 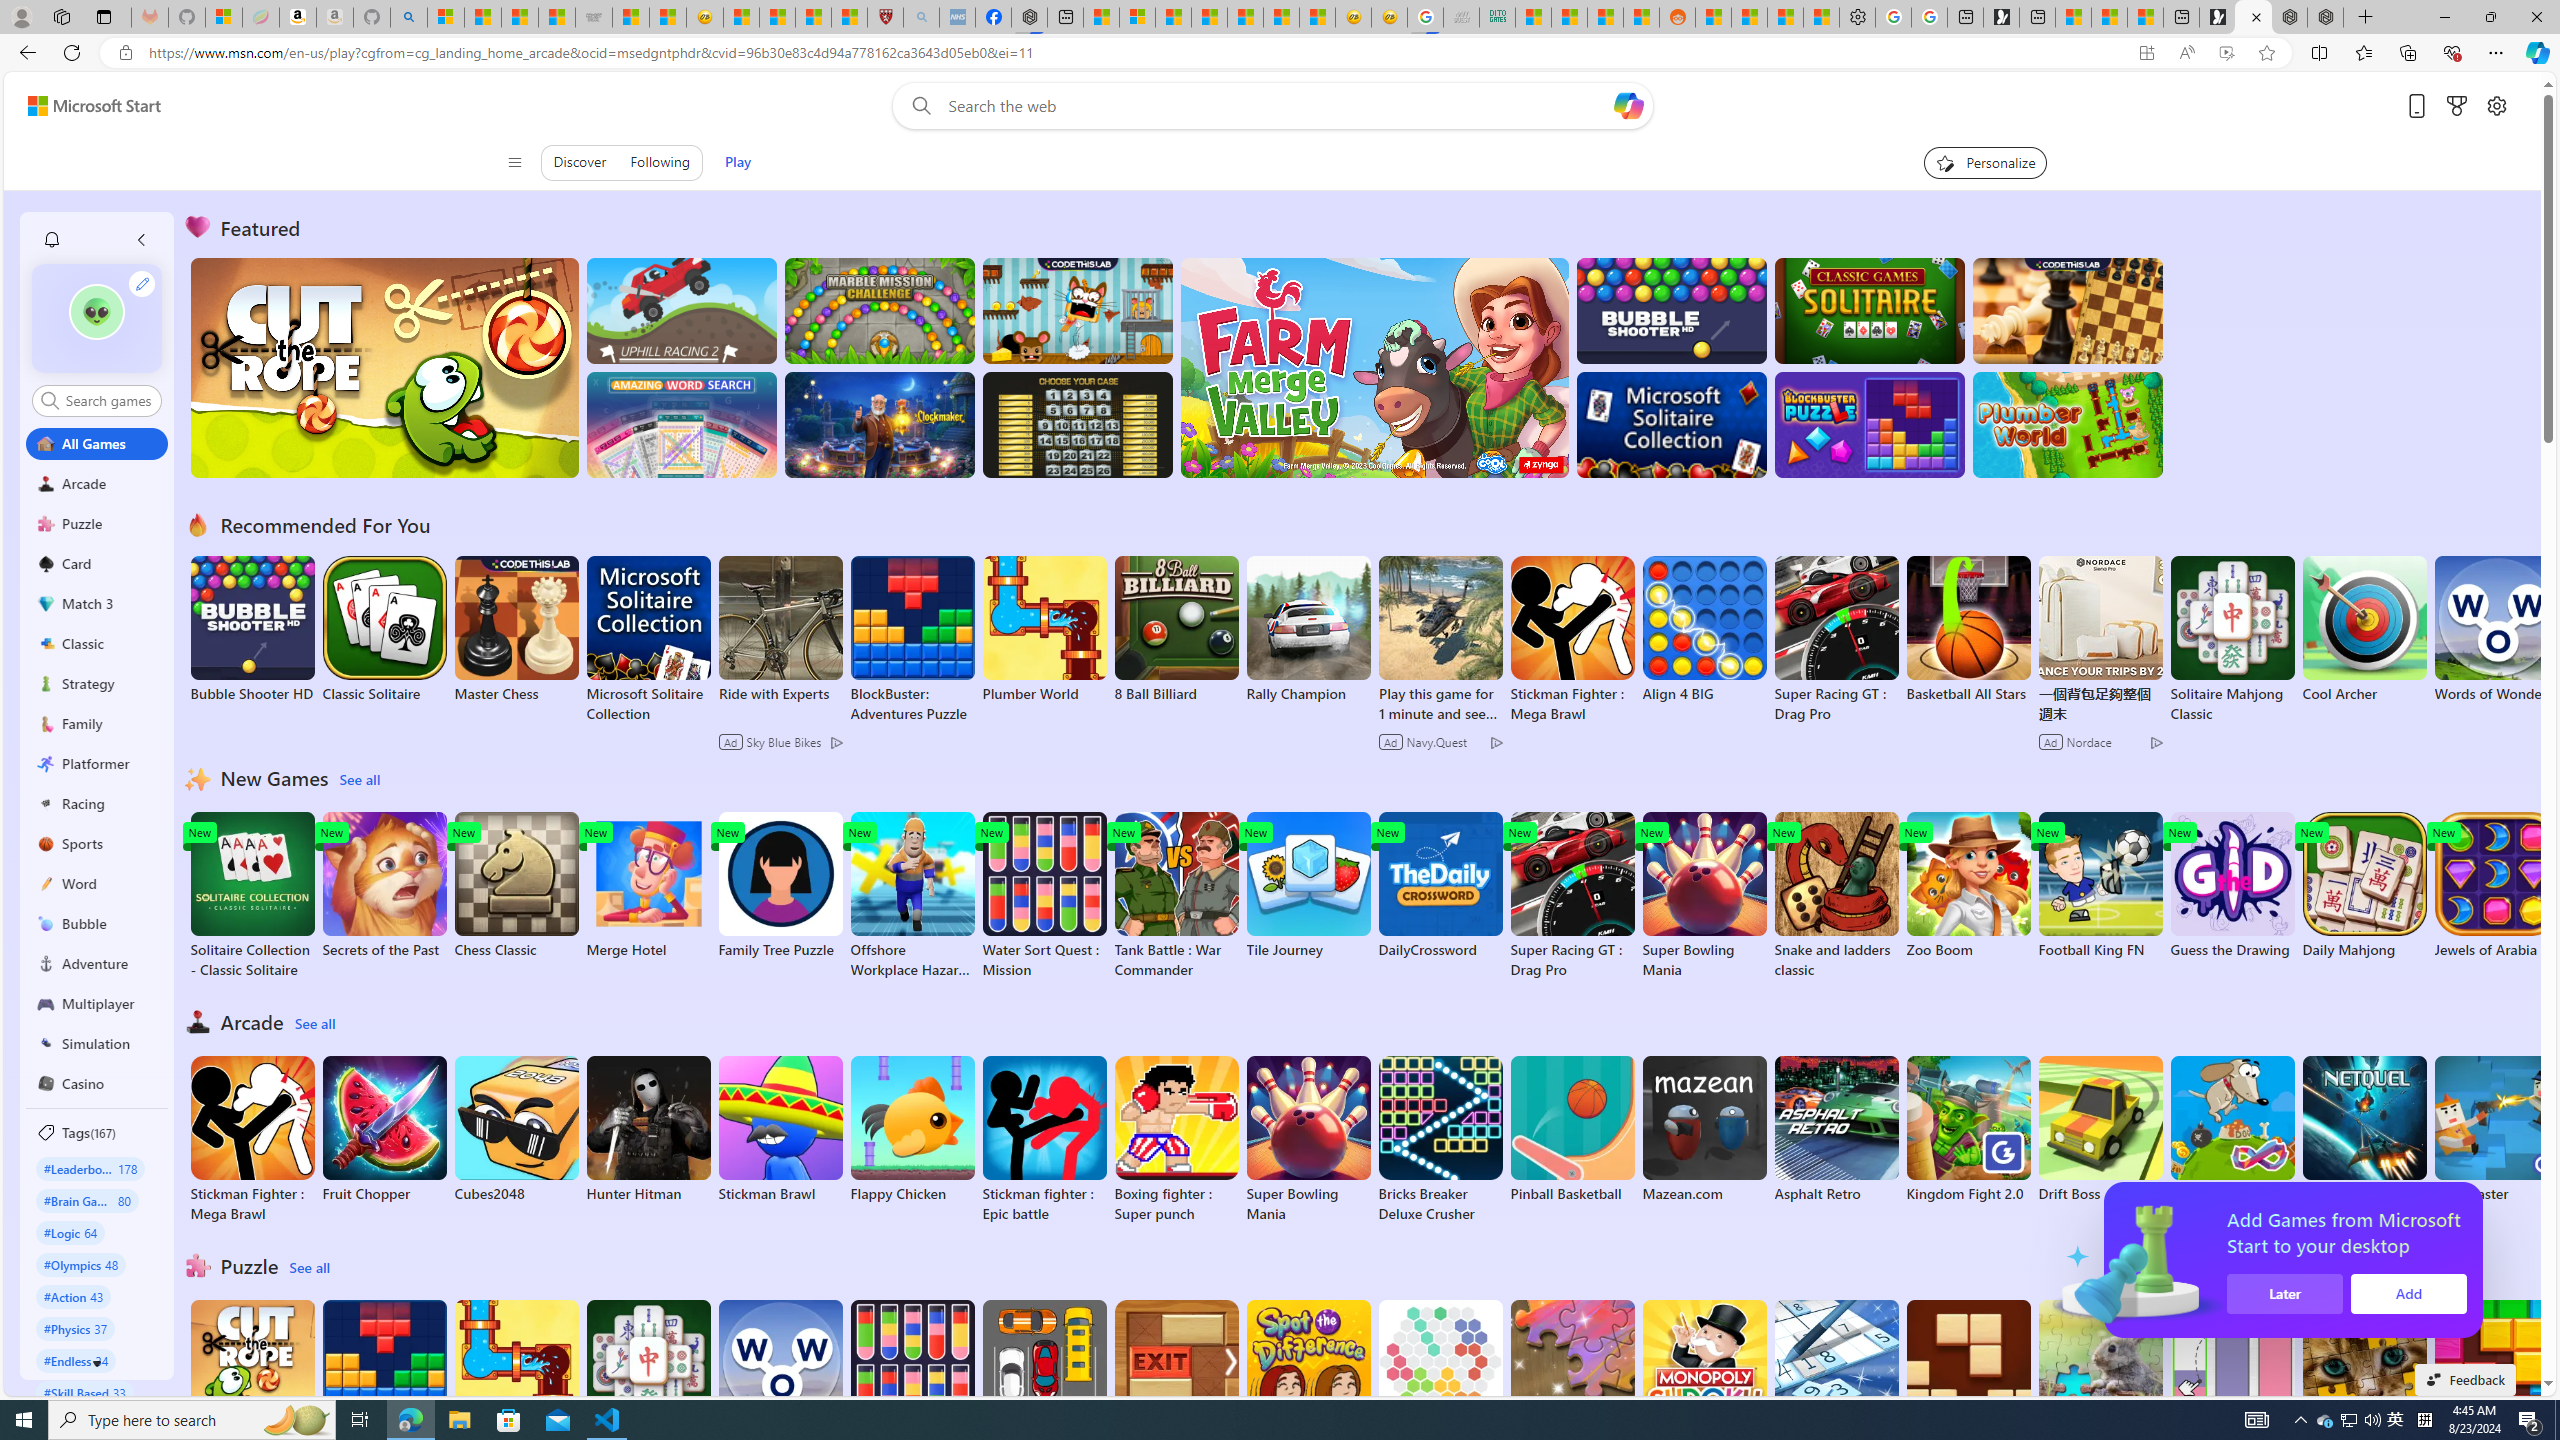 What do you see at coordinates (385, 1384) in the screenshot?
I see `BlockBuster: Adventures Puzzle` at bounding box center [385, 1384].